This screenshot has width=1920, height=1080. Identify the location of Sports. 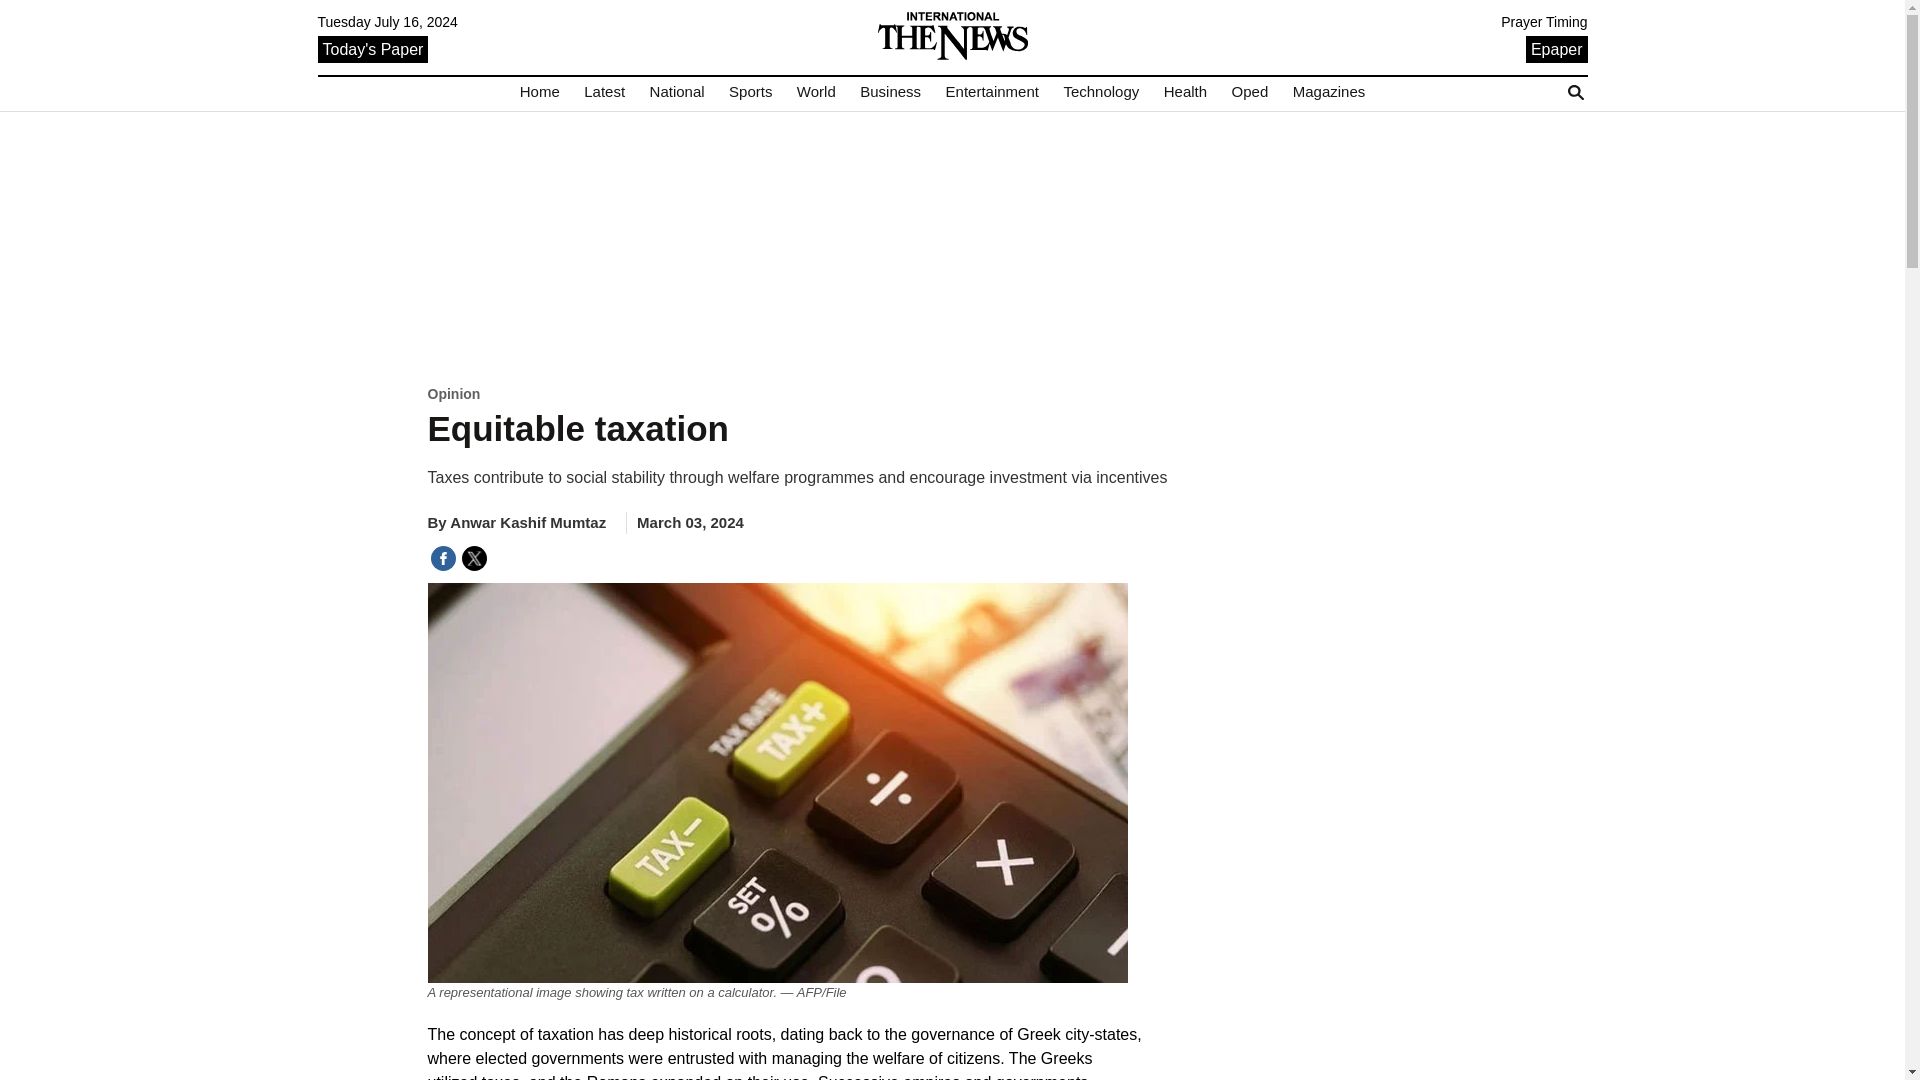
(750, 92).